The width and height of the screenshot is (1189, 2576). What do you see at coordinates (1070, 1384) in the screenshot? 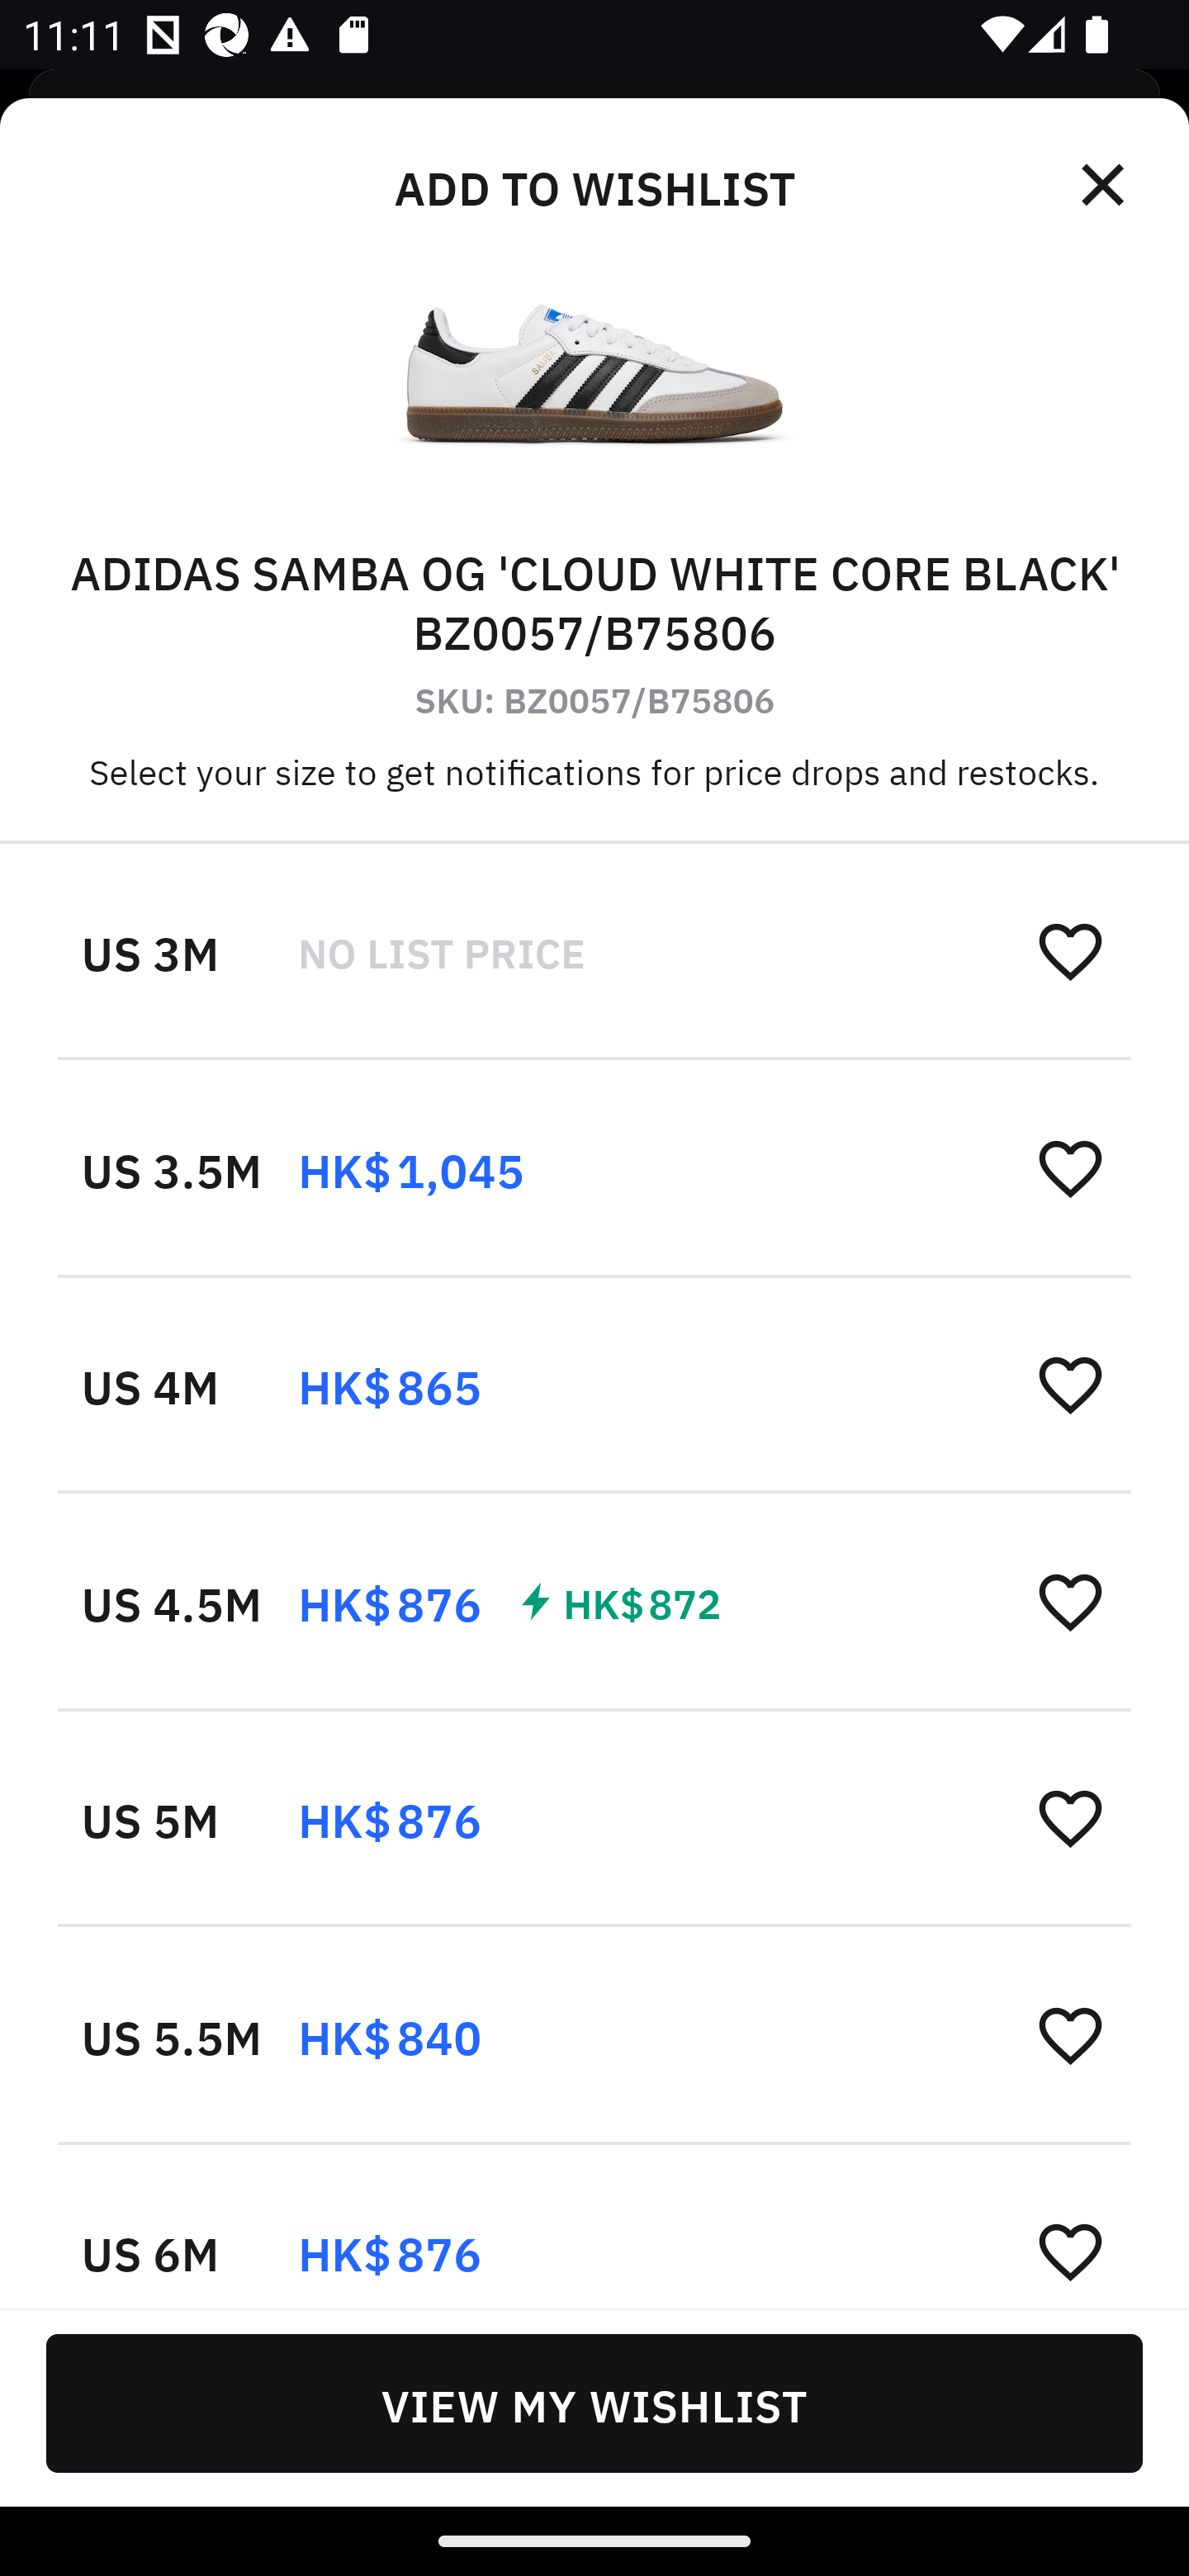
I see `󰋕` at bounding box center [1070, 1384].